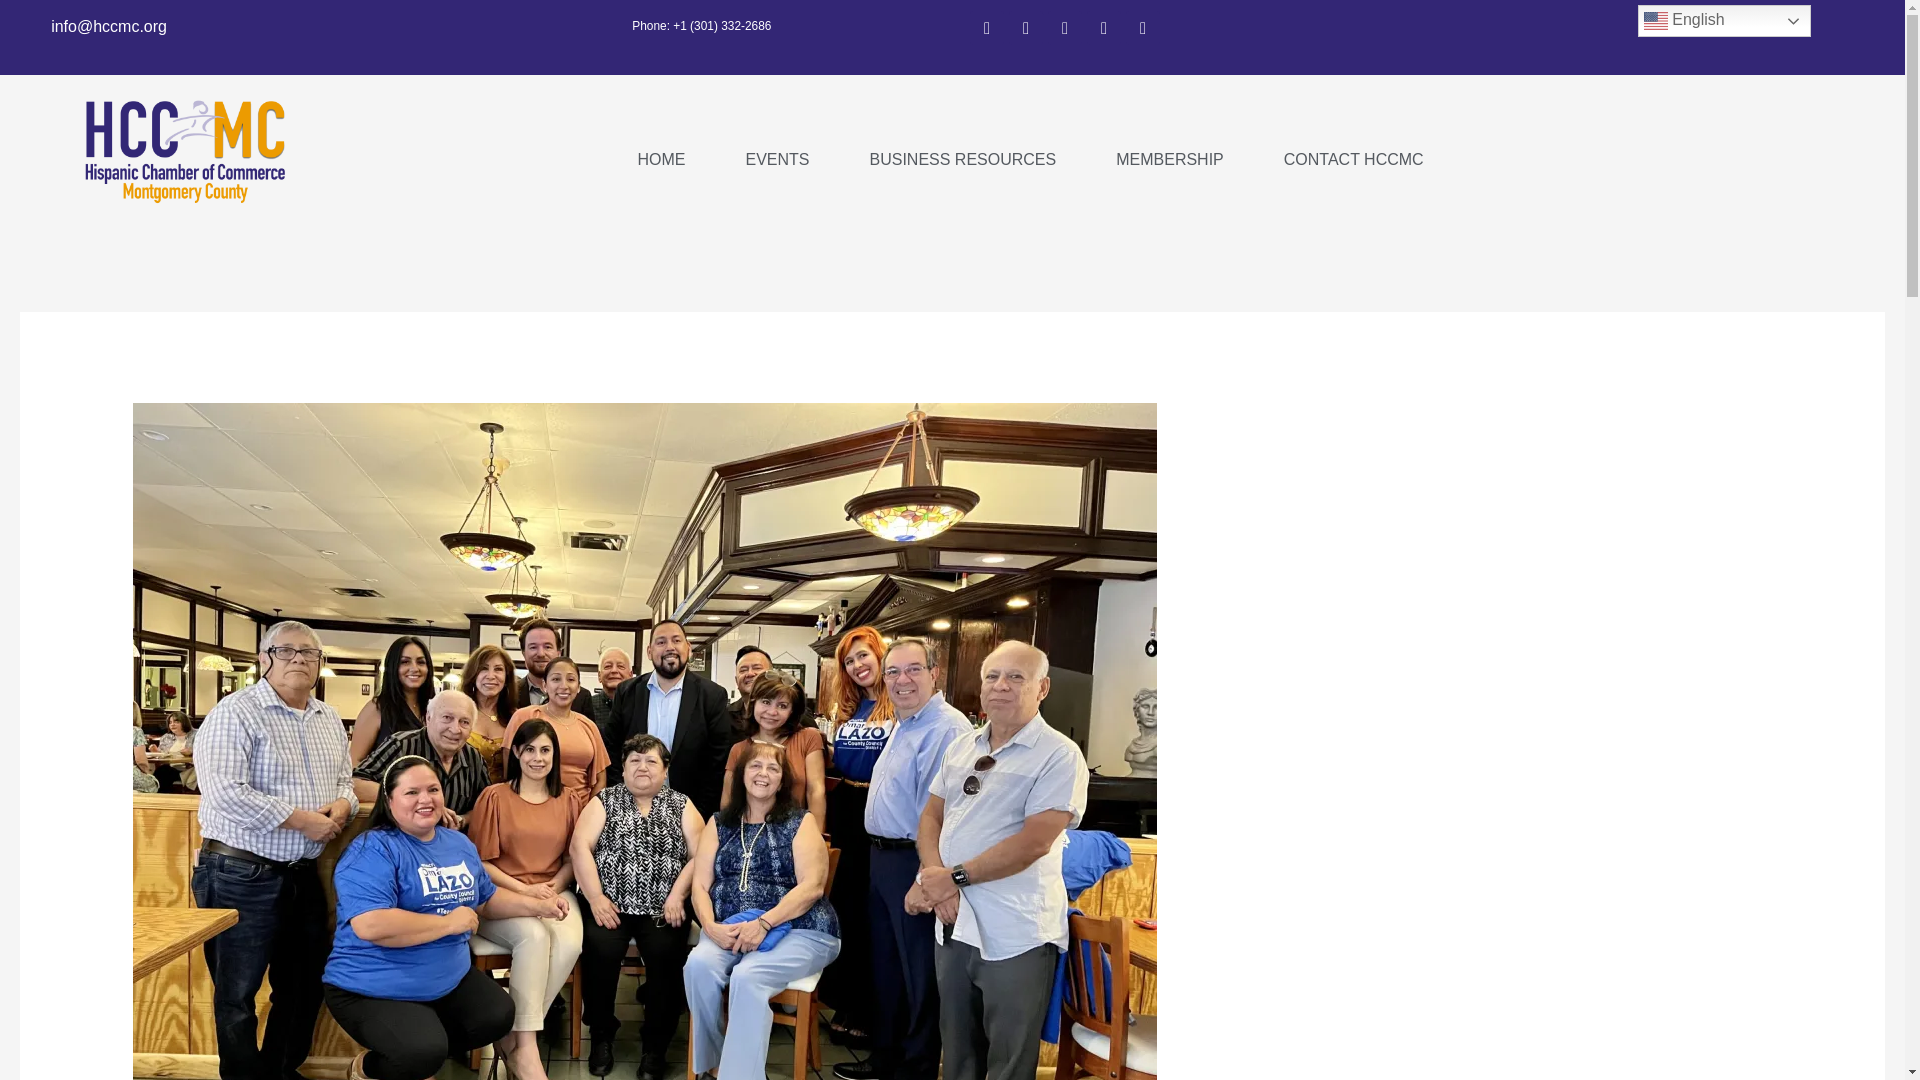 The height and width of the screenshot is (1080, 1920). What do you see at coordinates (962, 160) in the screenshot?
I see `BUSINESS RESOURCES` at bounding box center [962, 160].